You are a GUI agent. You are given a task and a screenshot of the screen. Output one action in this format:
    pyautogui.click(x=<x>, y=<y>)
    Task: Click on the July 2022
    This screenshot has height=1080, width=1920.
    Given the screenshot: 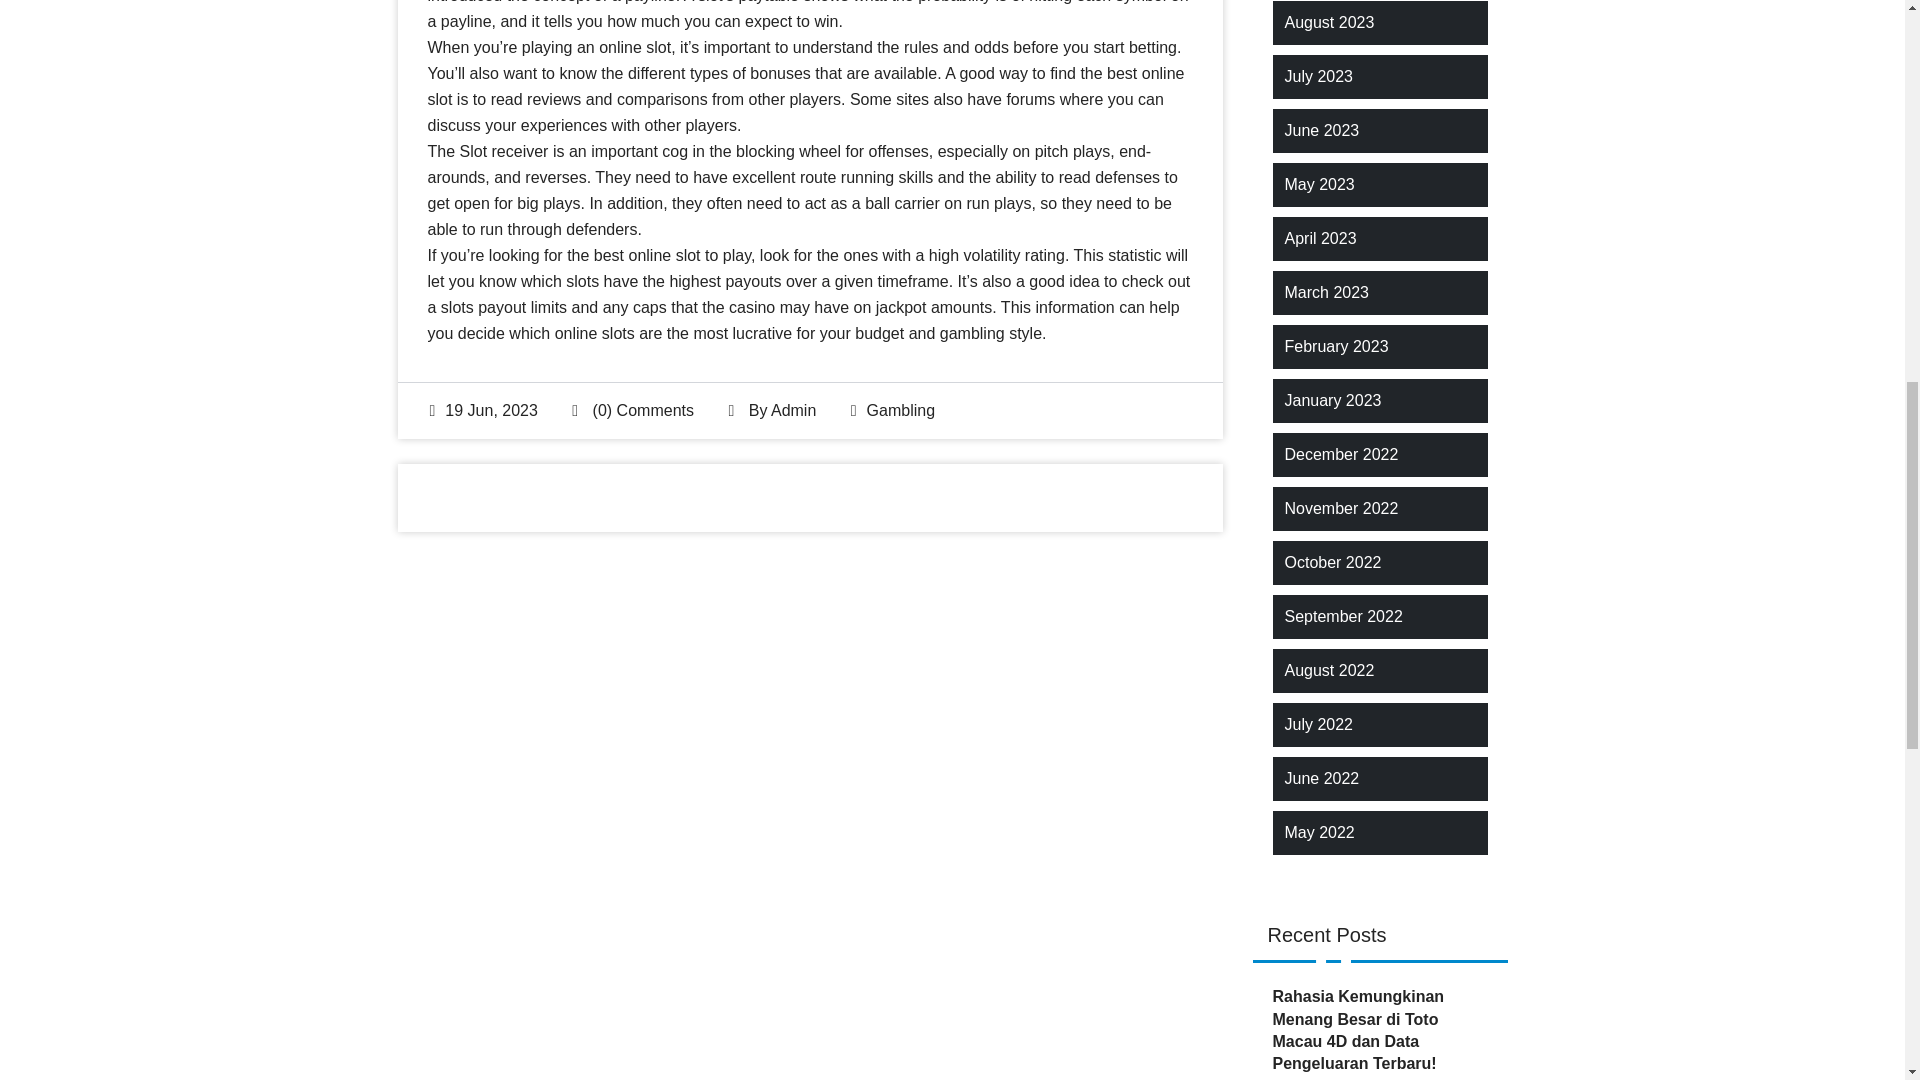 What is the action you would take?
    pyautogui.click(x=1318, y=724)
    